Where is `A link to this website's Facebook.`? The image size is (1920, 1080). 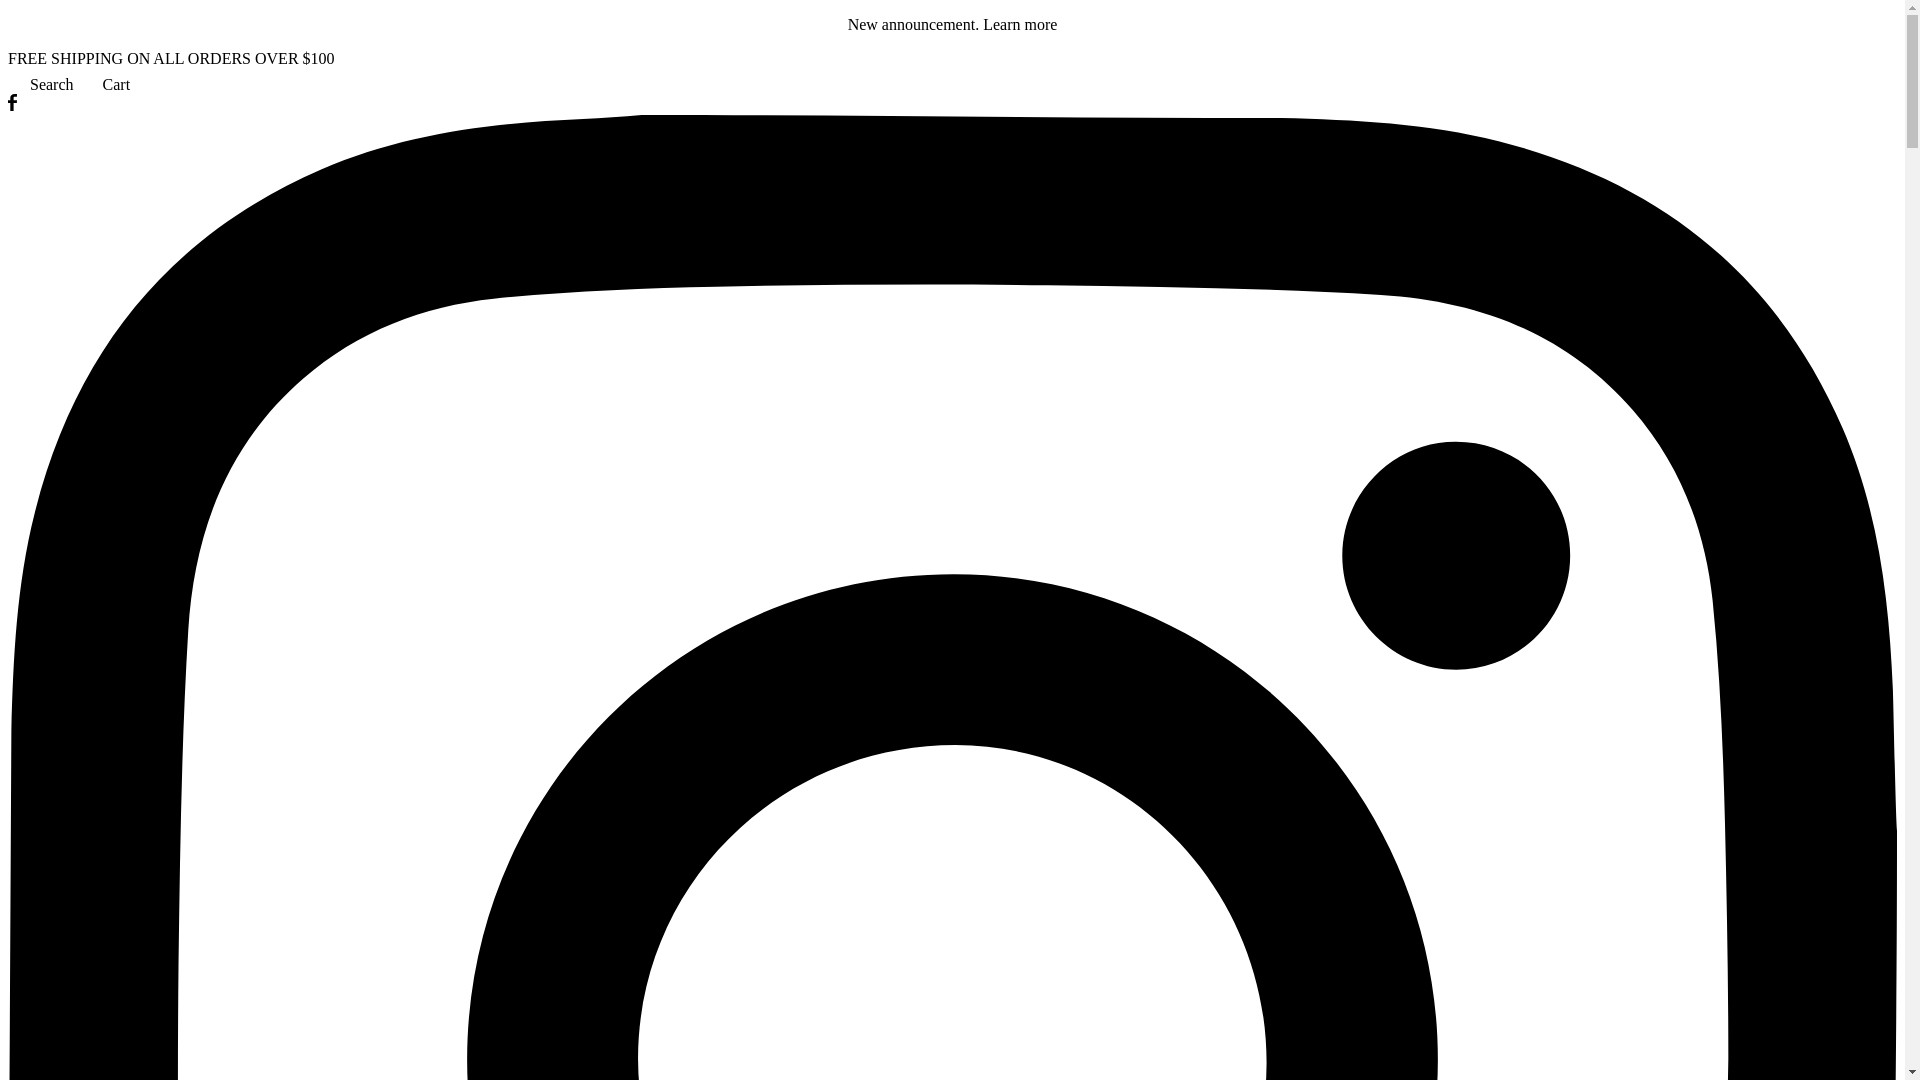 A link to this website's Facebook. is located at coordinates (12, 106).